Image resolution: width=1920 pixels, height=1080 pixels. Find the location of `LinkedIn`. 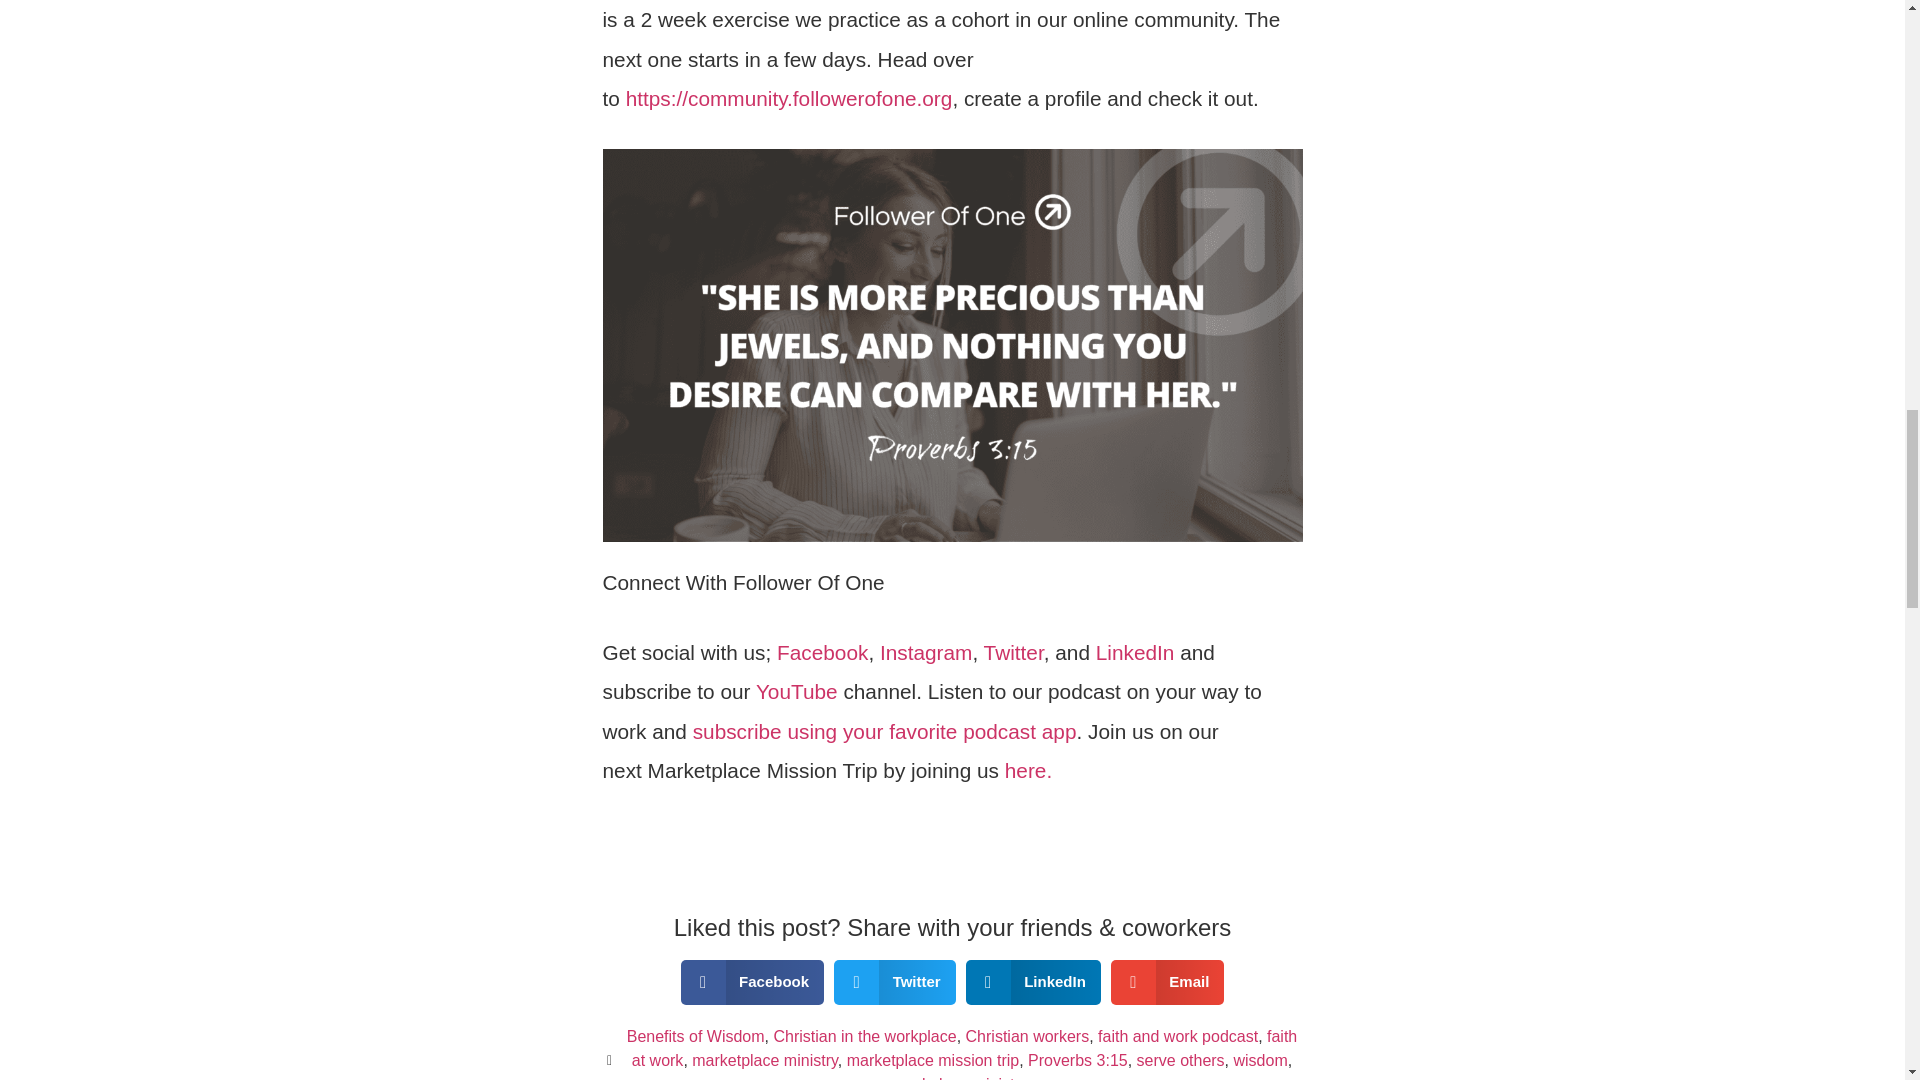

LinkedIn is located at coordinates (1136, 652).